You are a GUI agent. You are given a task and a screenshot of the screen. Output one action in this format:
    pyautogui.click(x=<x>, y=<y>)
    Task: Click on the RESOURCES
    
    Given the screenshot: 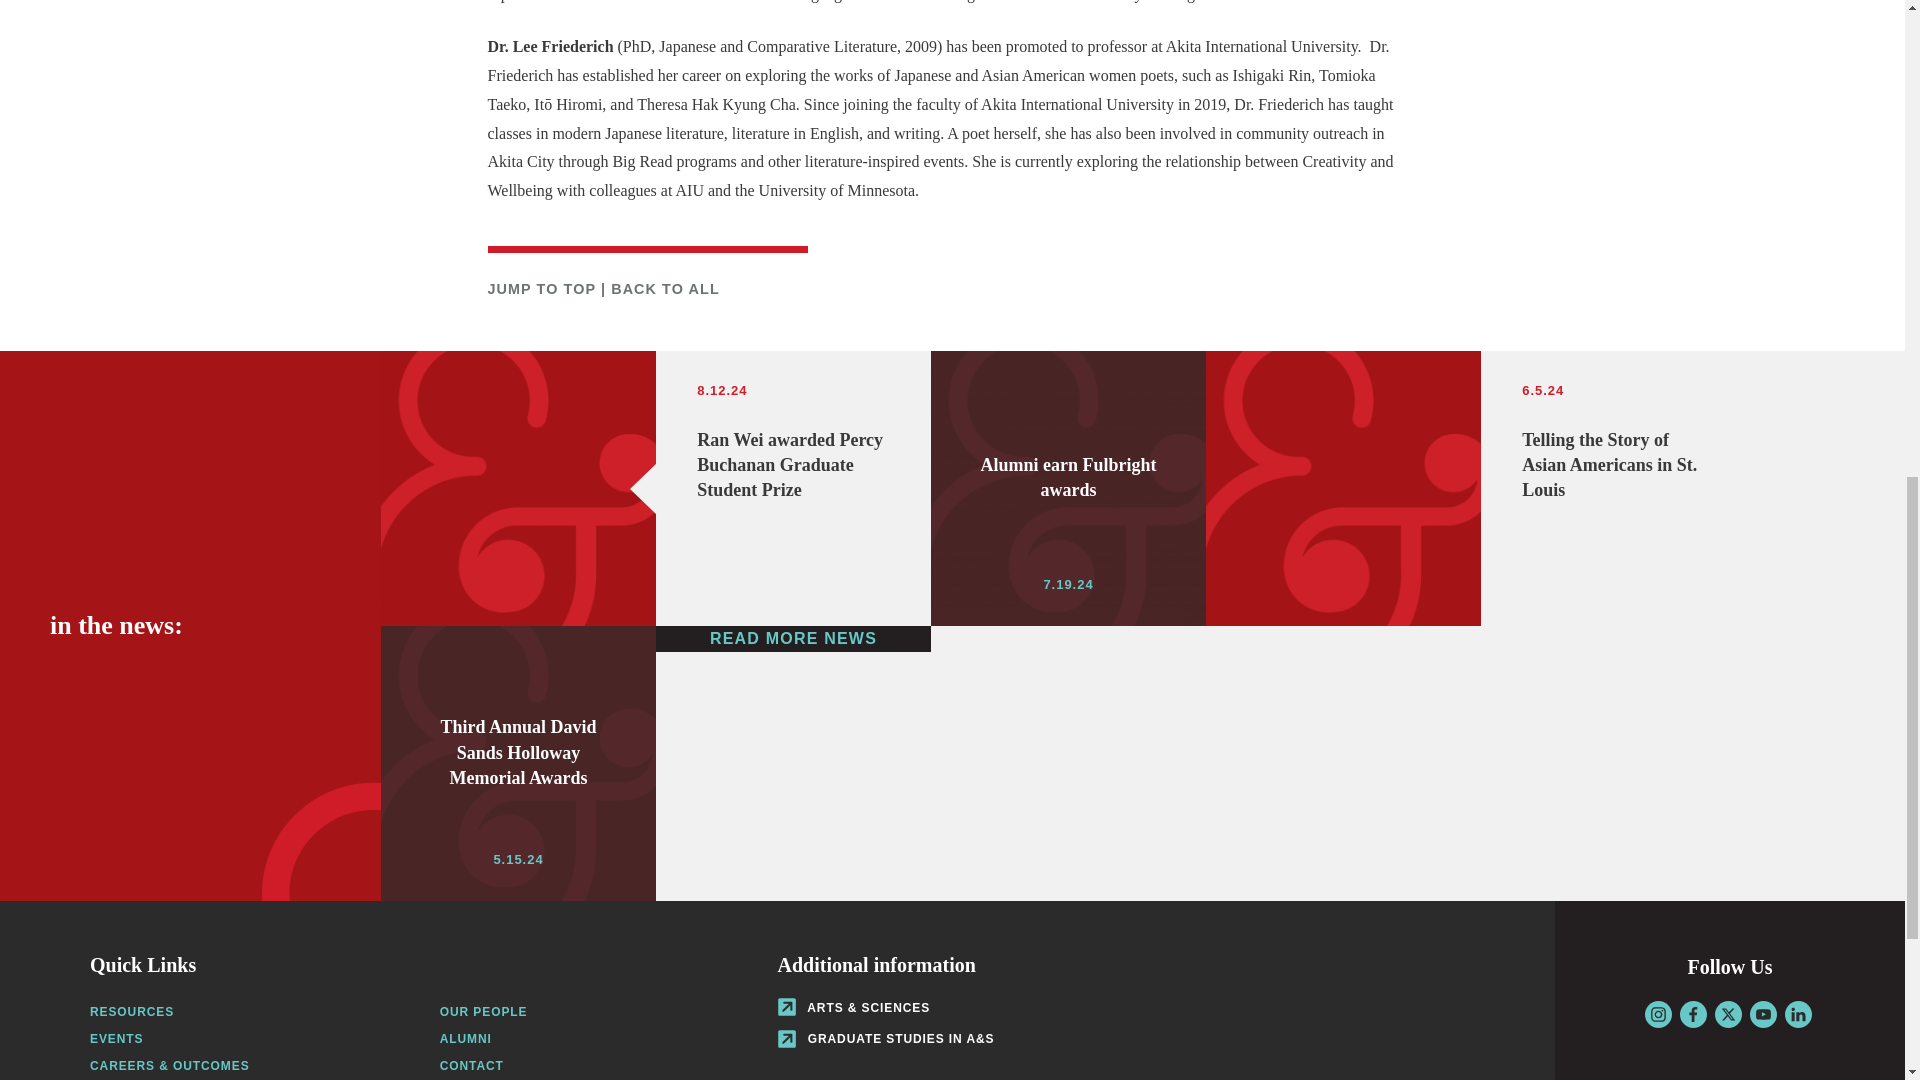 What is the action you would take?
    pyautogui.click(x=132, y=1012)
    